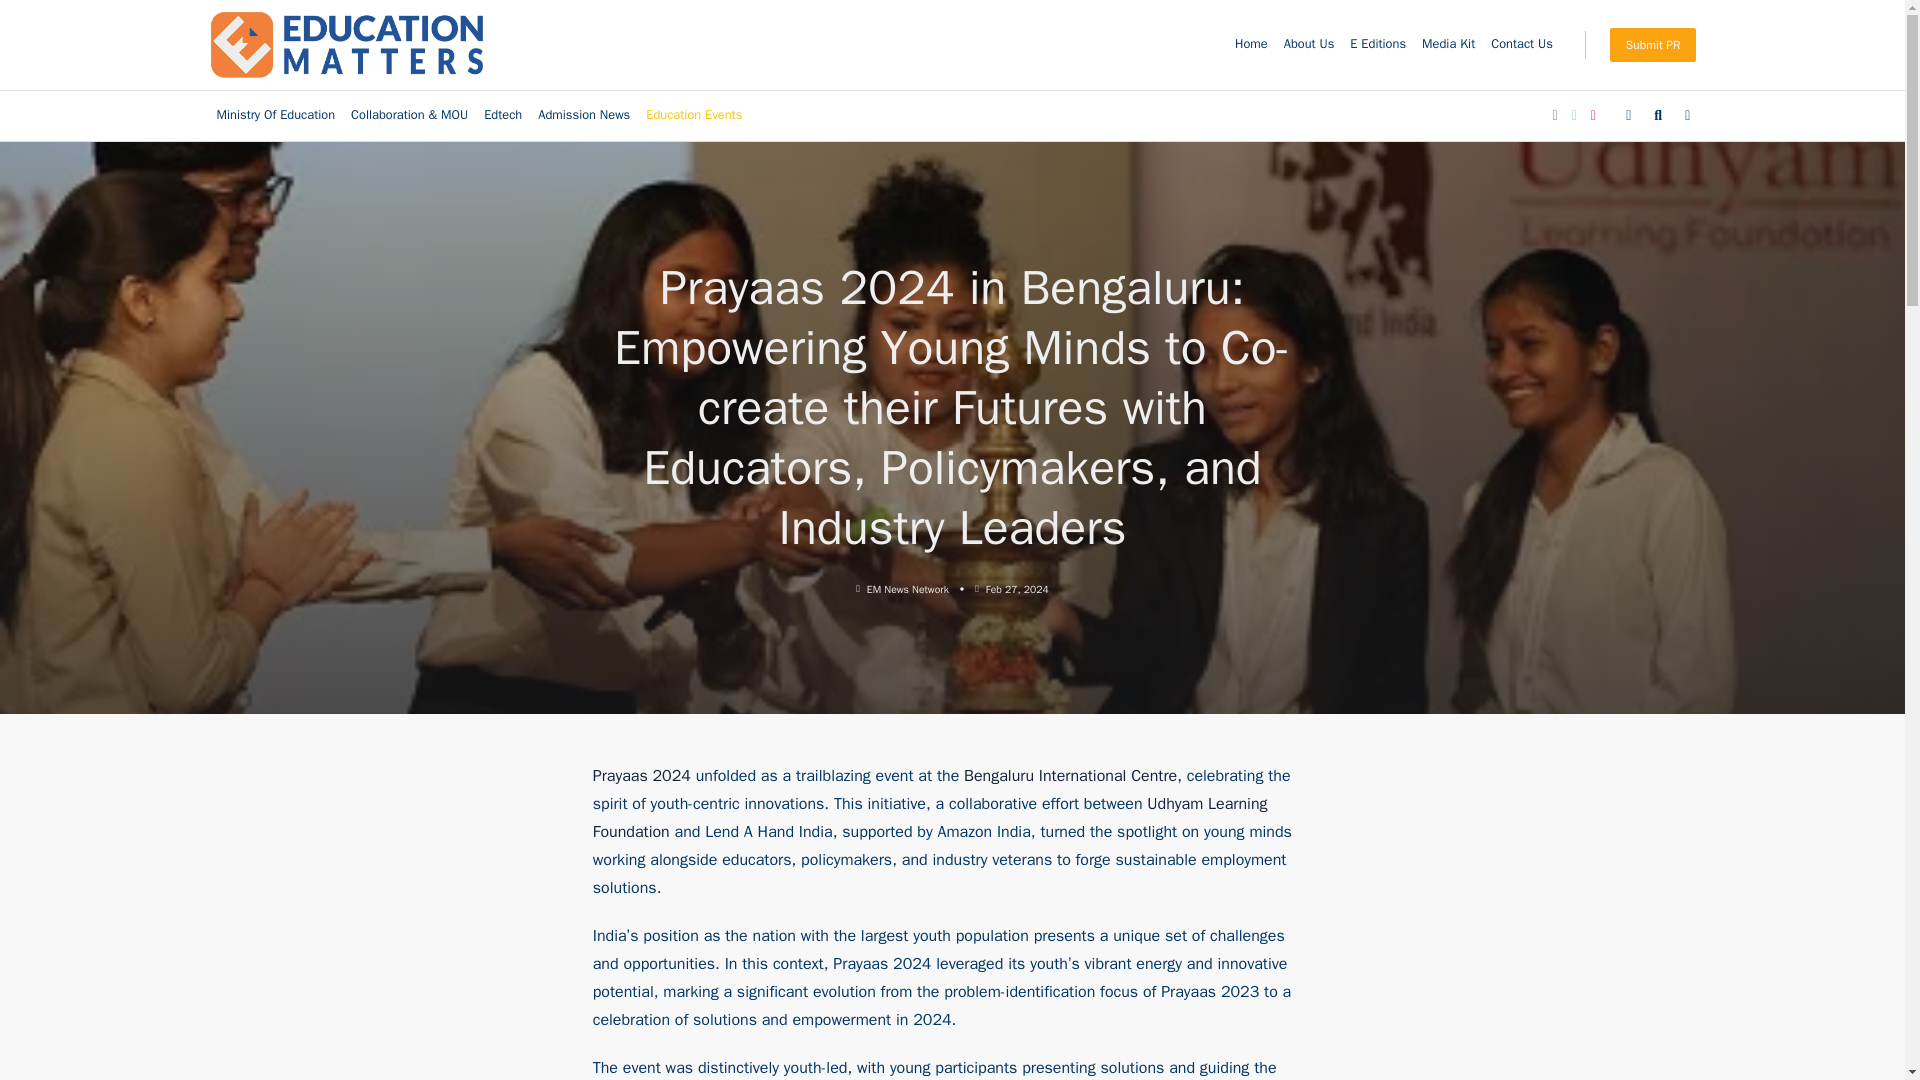 Image resolution: width=1920 pixels, height=1080 pixels. I want to click on About Us, so click(1309, 44).